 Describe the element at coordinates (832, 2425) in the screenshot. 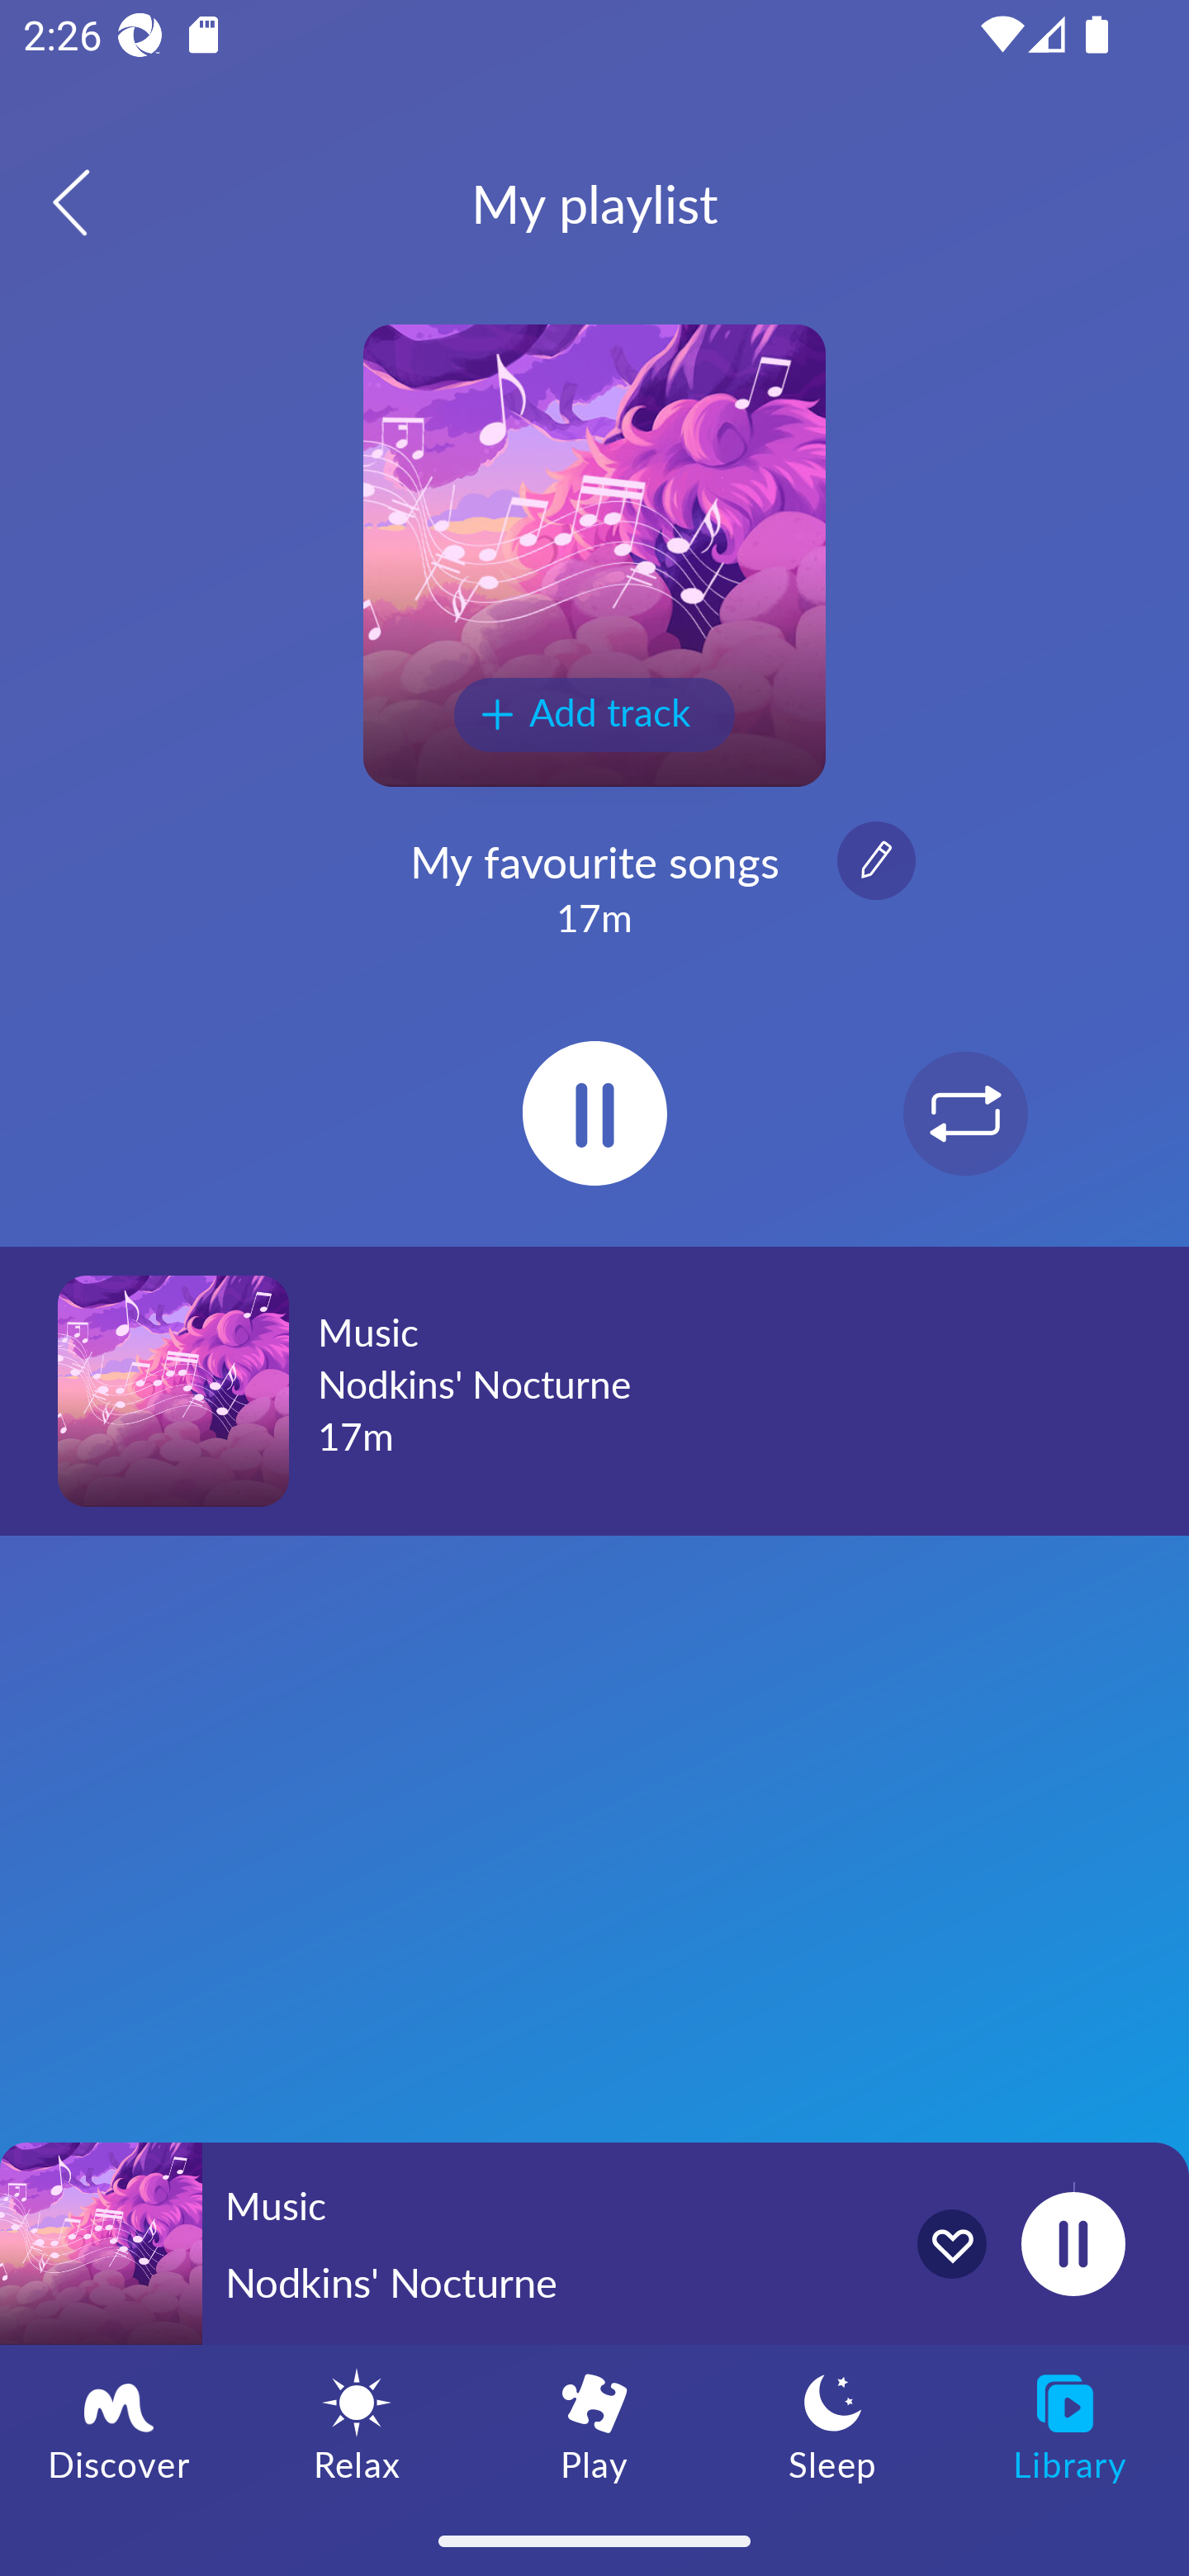

I see `Sleep` at that location.